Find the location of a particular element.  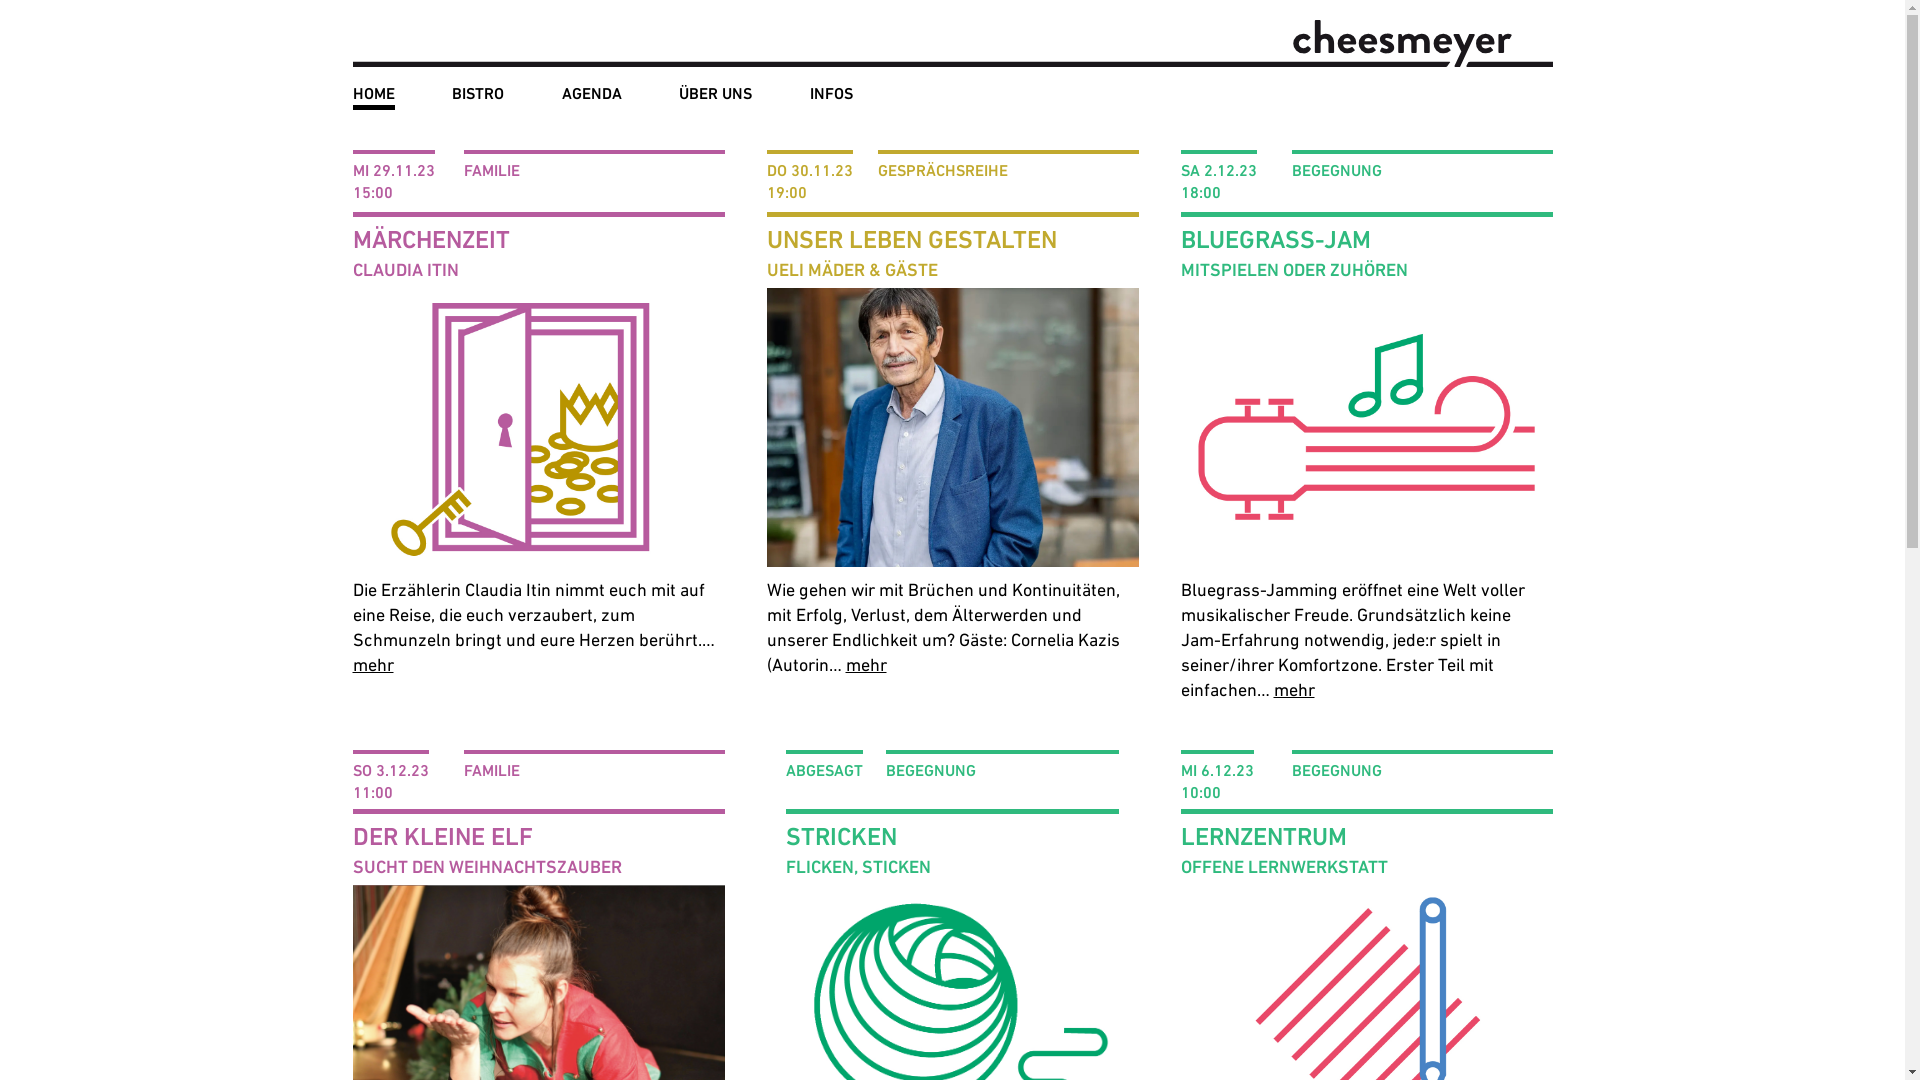

KULTUR is located at coordinates (708, 124).